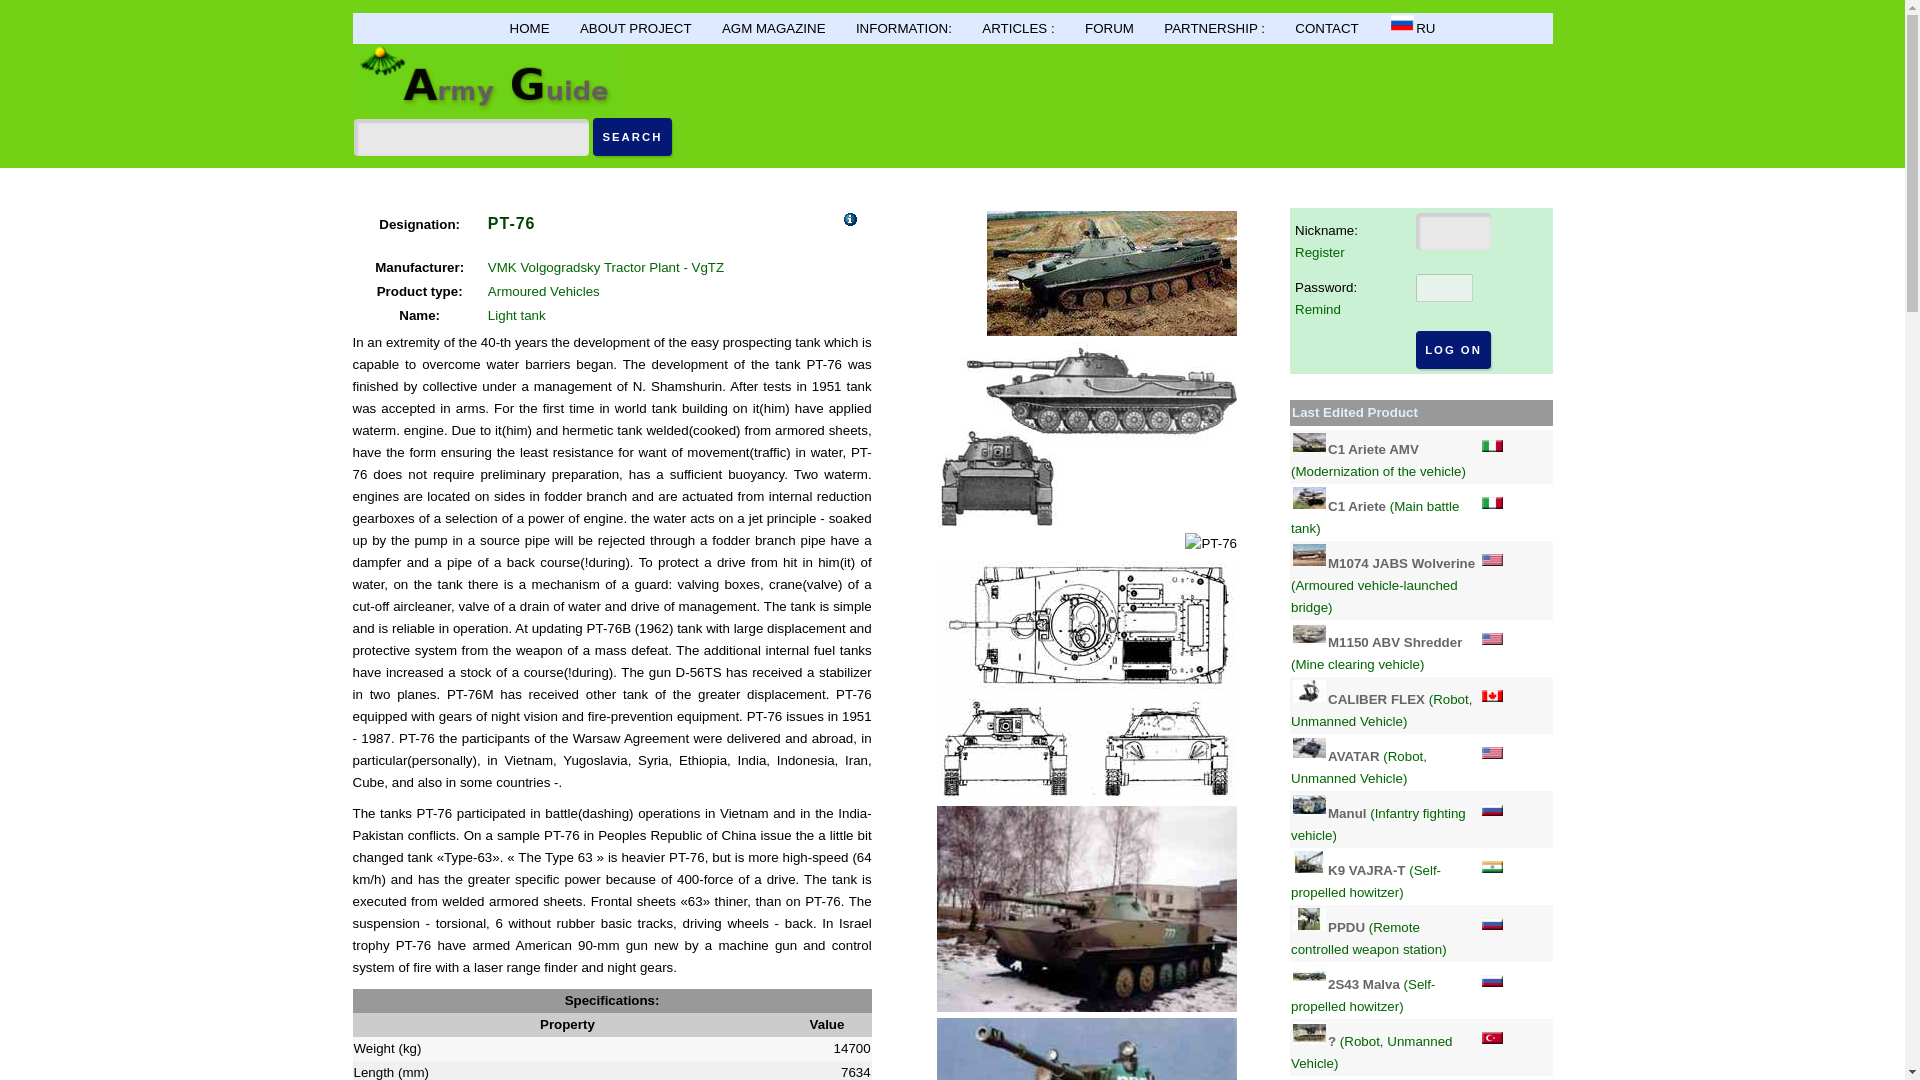 The width and height of the screenshot is (1920, 1080). What do you see at coordinates (530, 28) in the screenshot?
I see `HOME` at bounding box center [530, 28].